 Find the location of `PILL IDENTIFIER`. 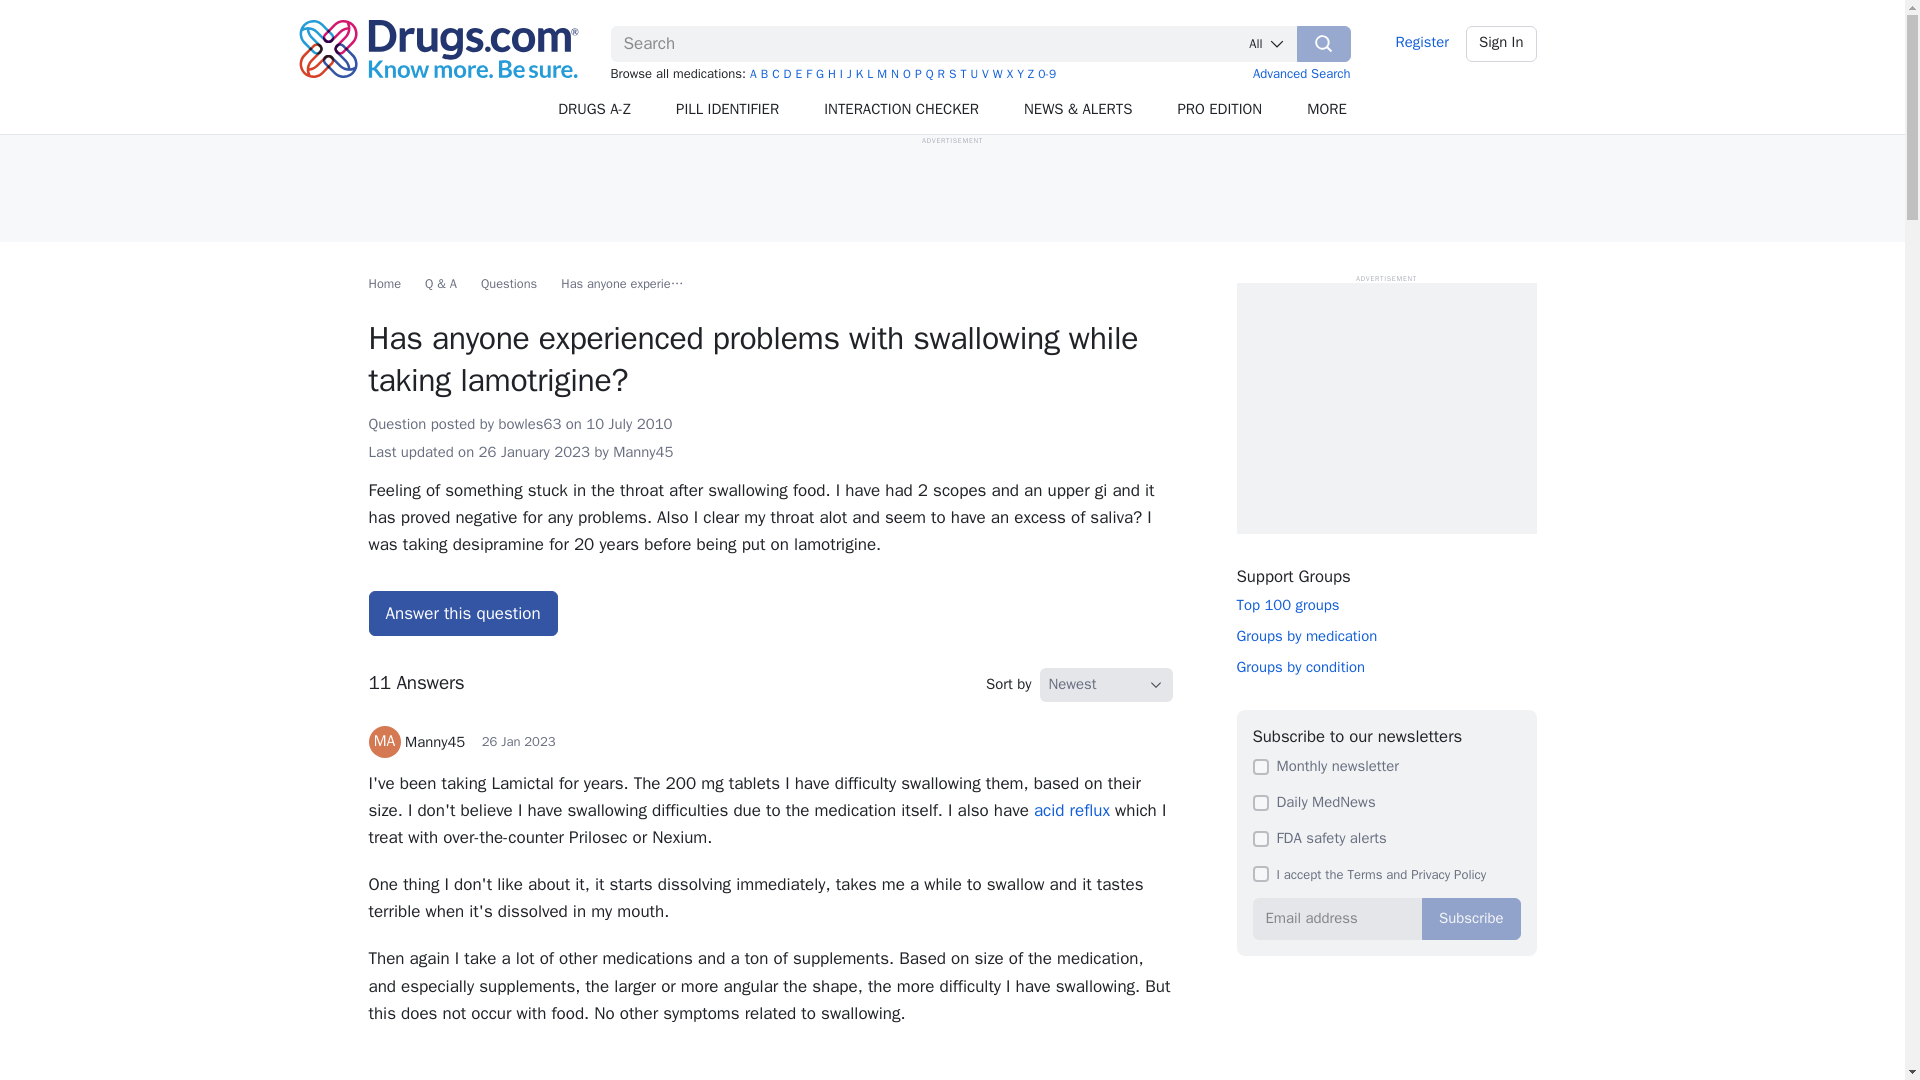

PILL IDENTIFIER is located at coordinates (728, 110).